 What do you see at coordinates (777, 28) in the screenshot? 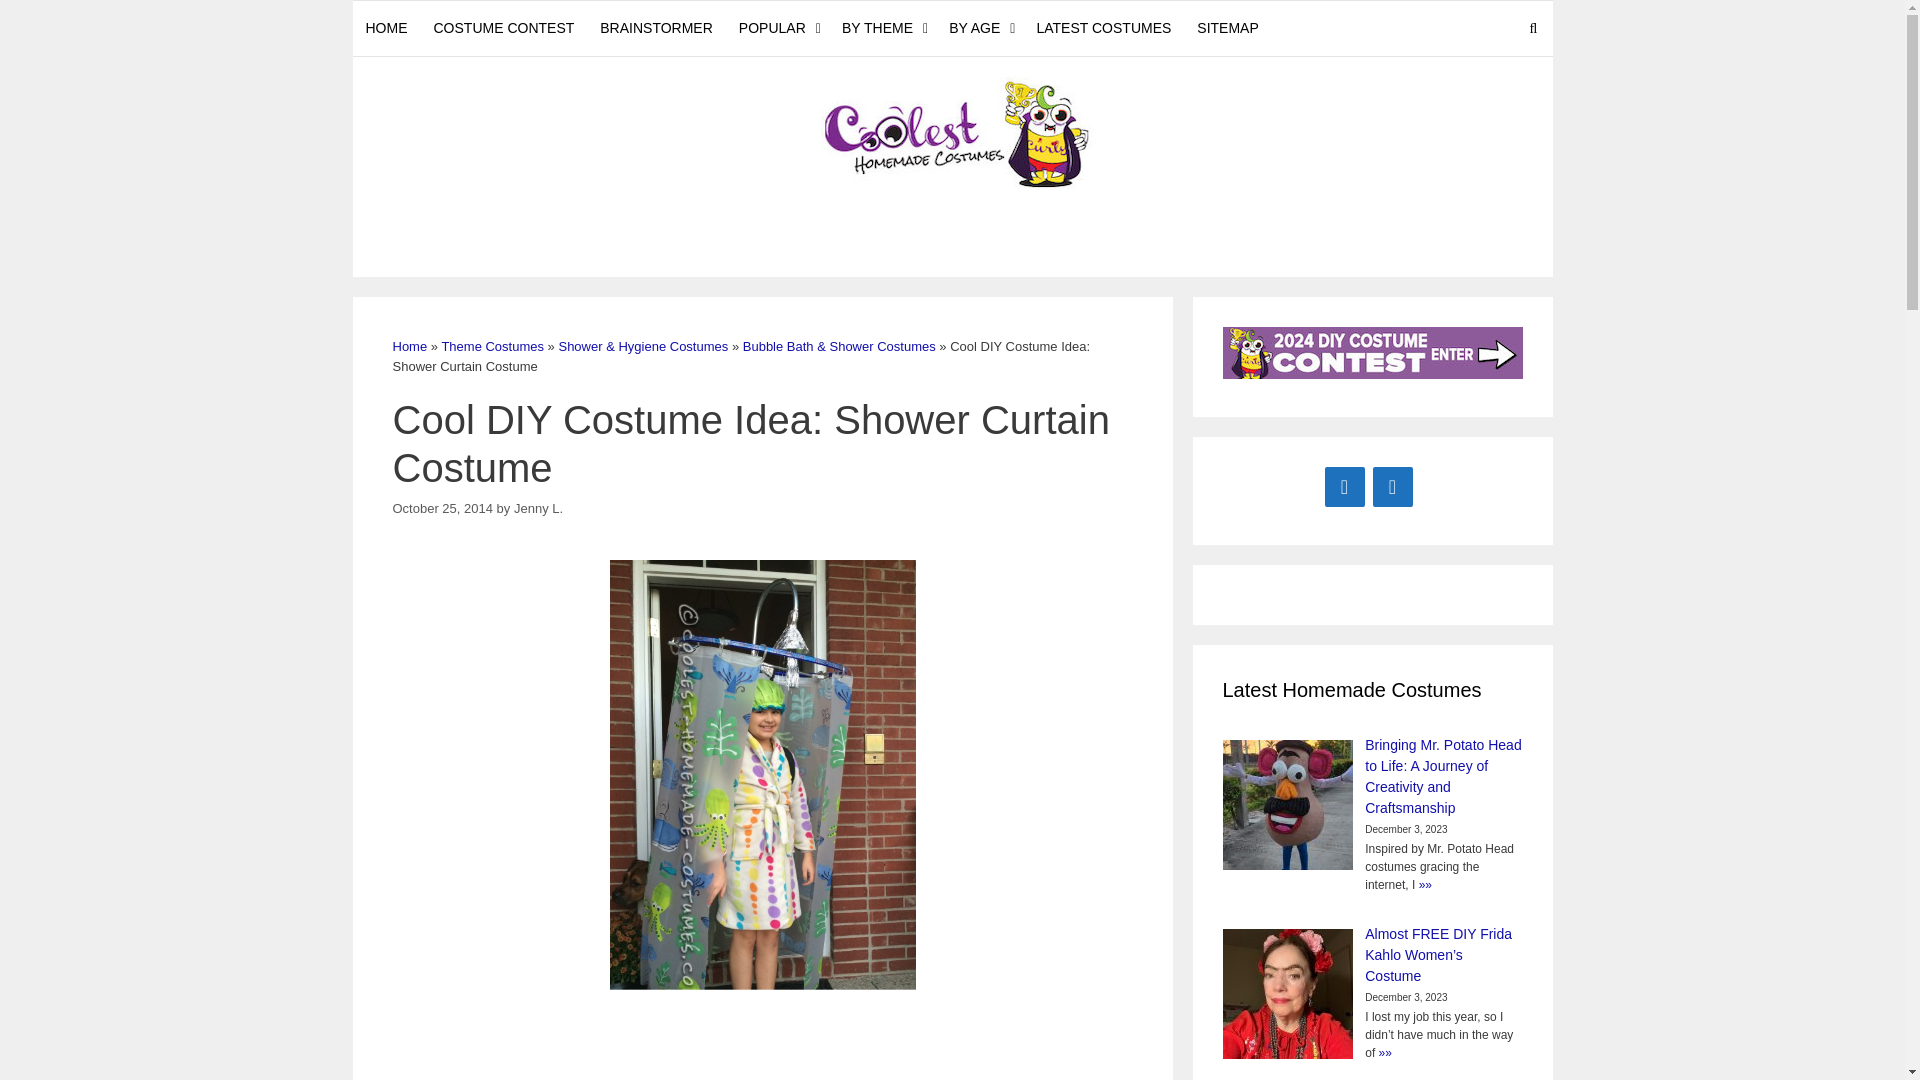
I see `POPULAR` at bounding box center [777, 28].